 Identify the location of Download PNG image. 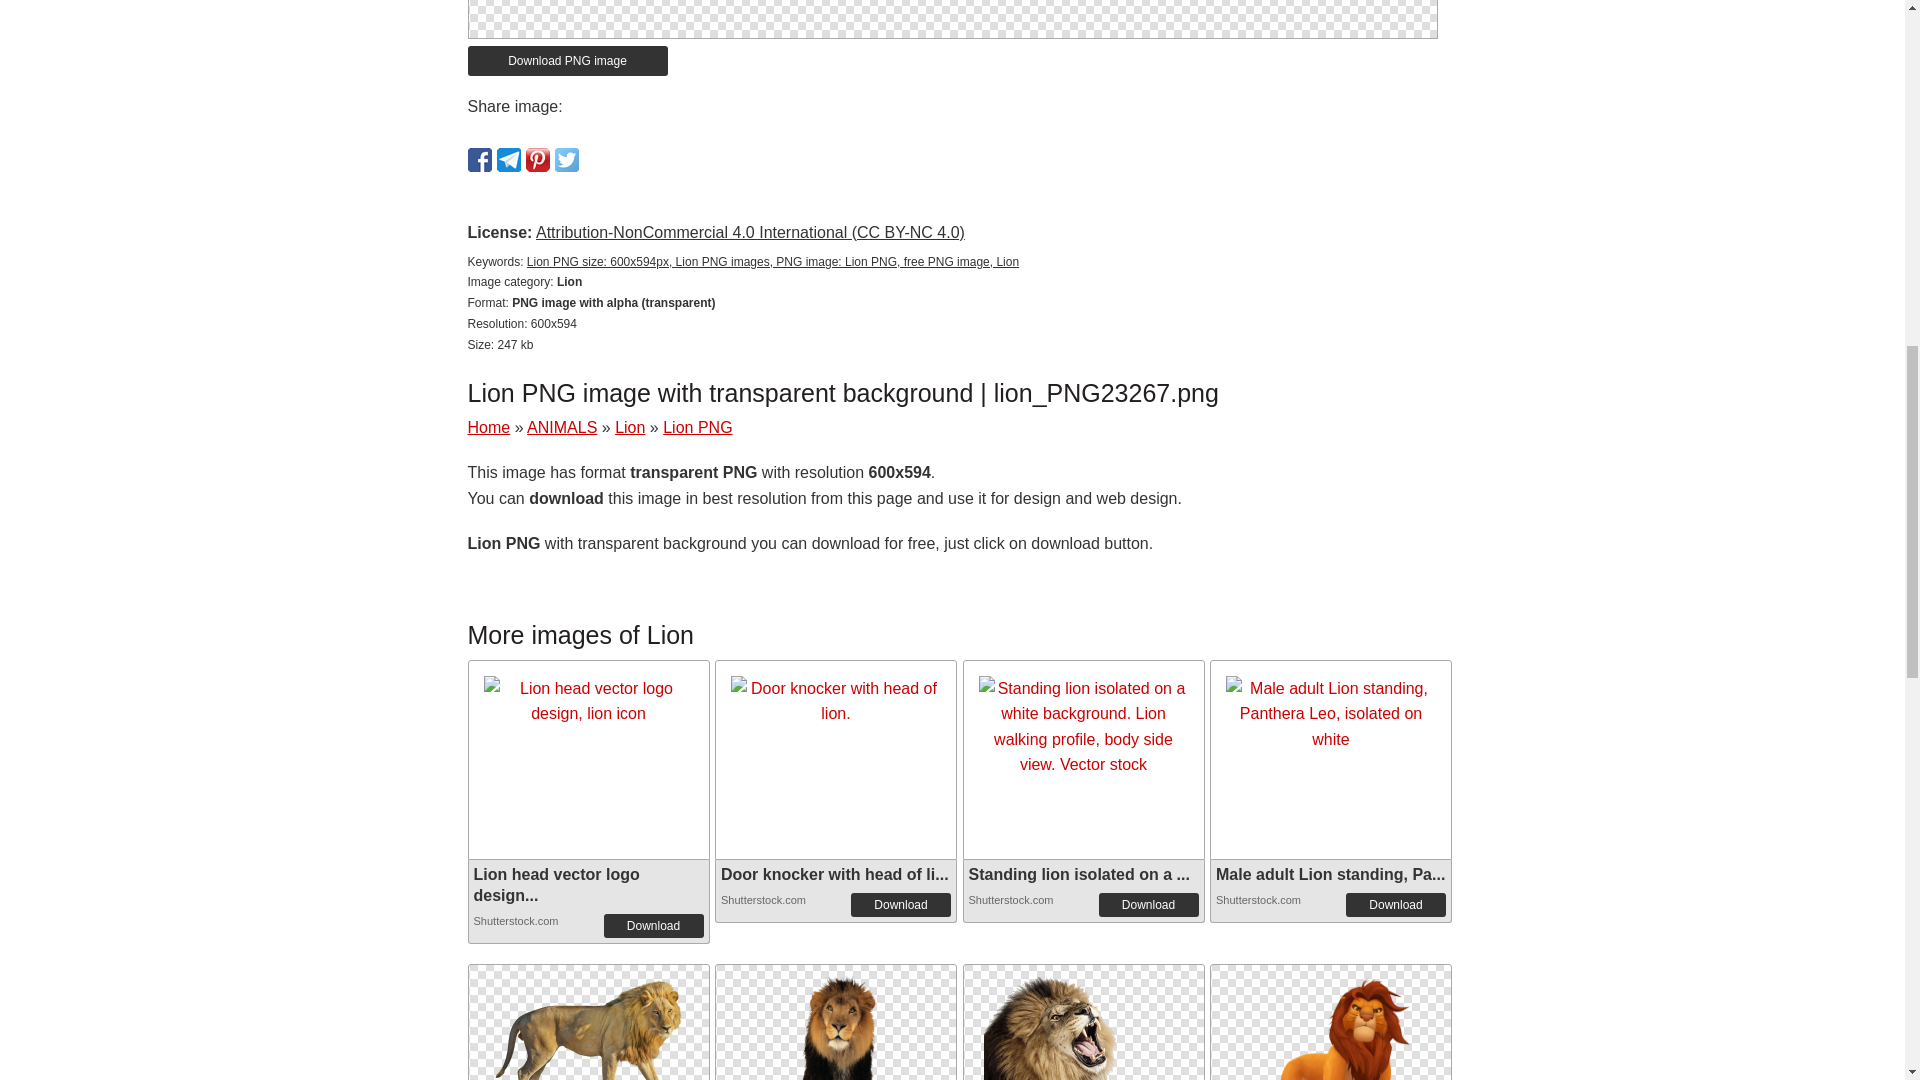
(568, 61).